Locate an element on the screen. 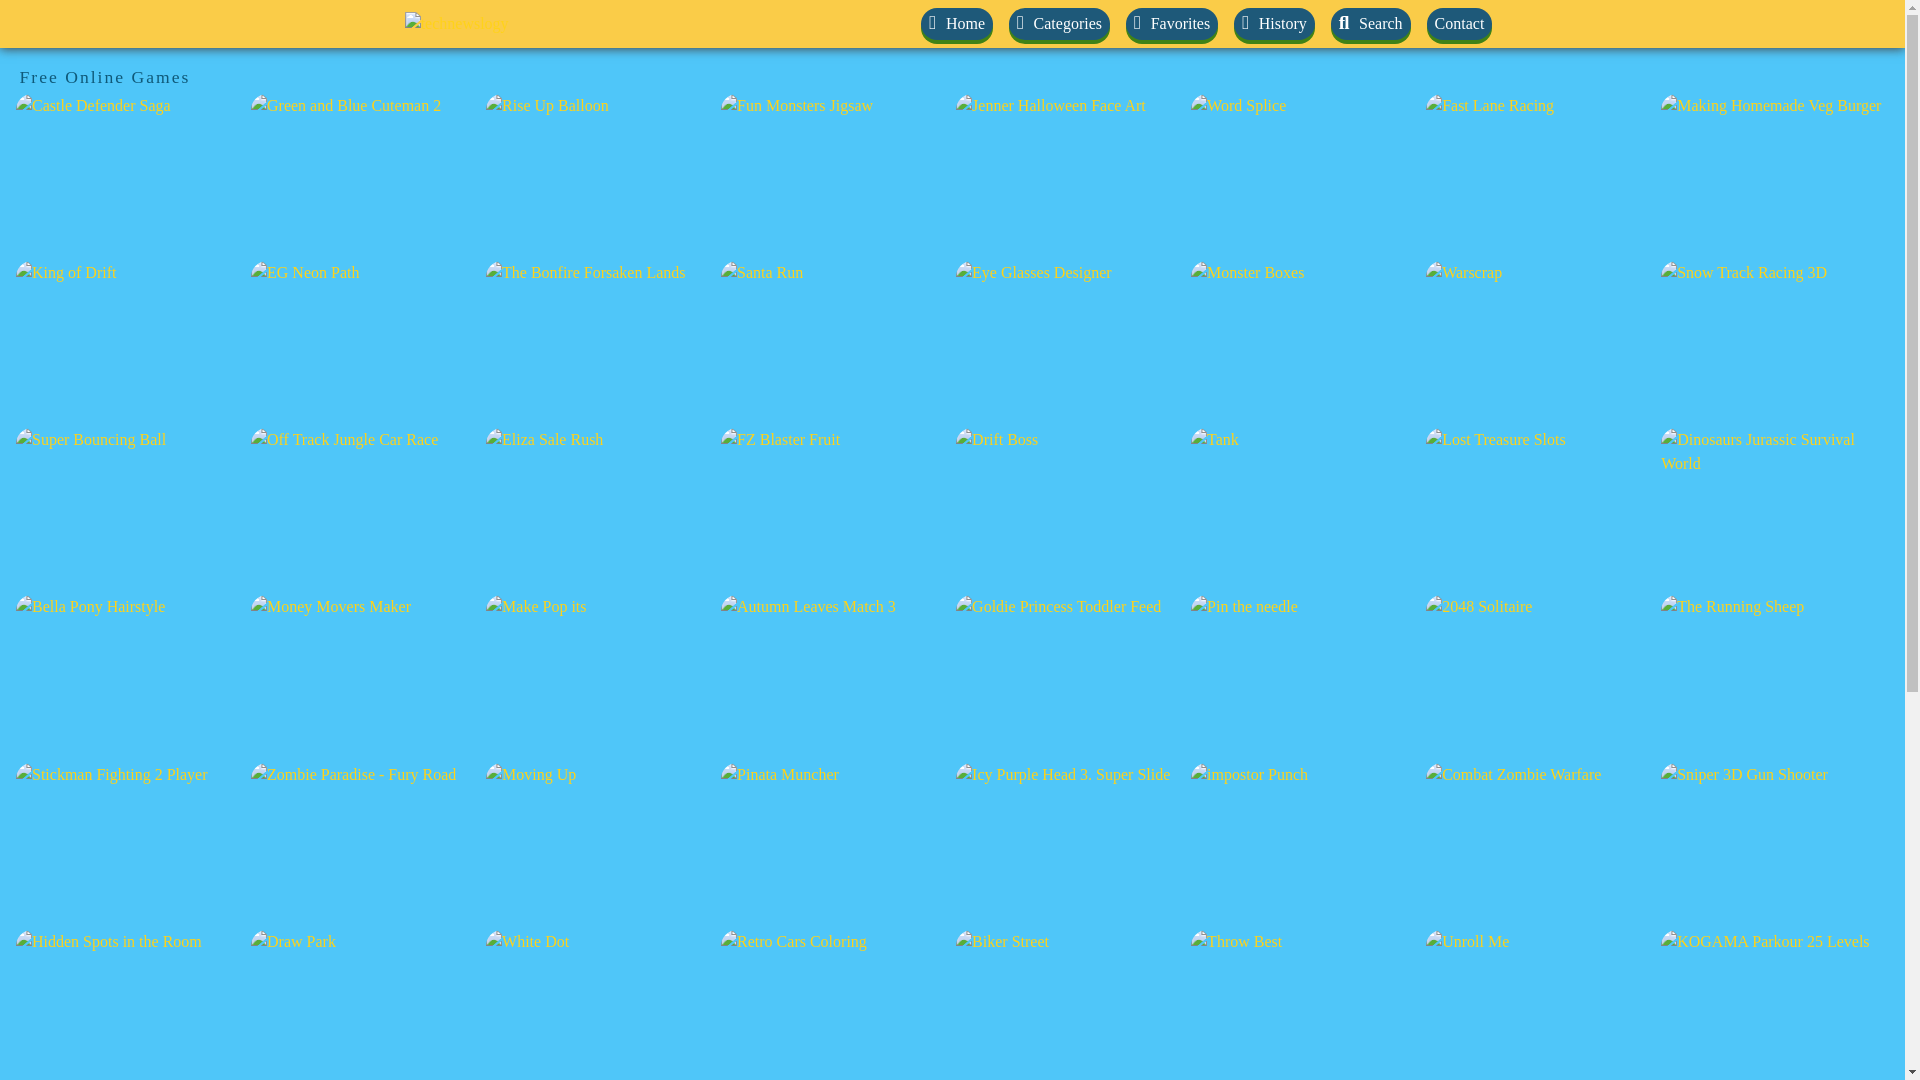  History is located at coordinates (1274, 22).